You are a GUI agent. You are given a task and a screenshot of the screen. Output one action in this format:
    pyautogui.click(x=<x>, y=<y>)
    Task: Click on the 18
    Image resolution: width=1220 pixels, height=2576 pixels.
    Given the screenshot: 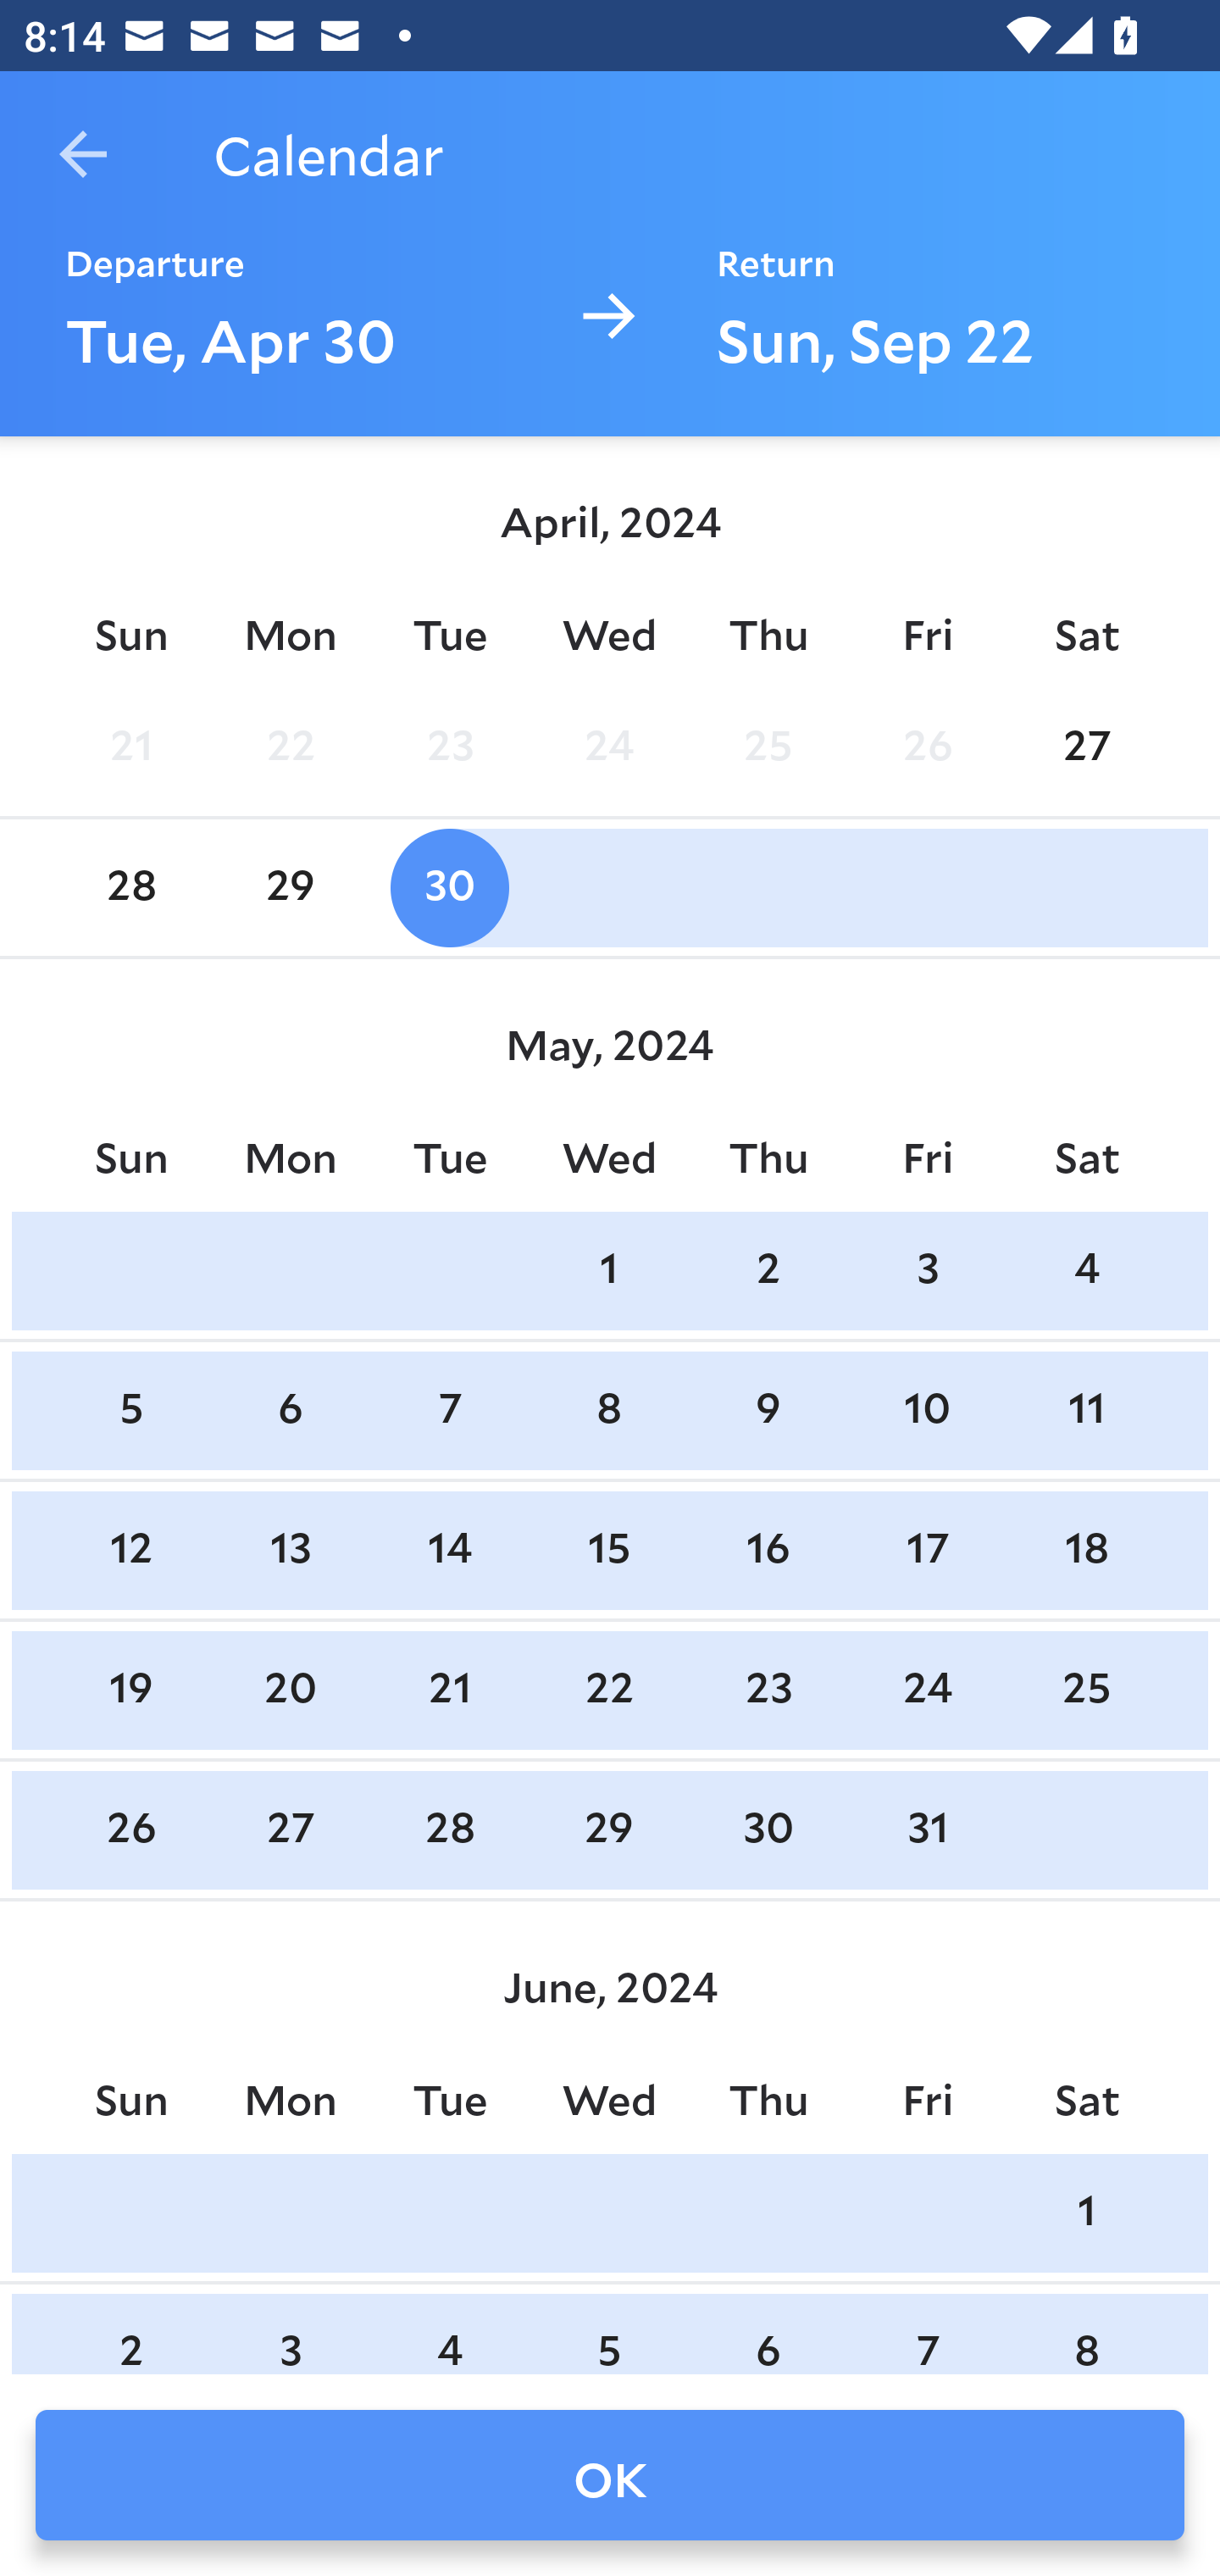 What is the action you would take?
    pyautogui.click(x=1086, y=1551)
    